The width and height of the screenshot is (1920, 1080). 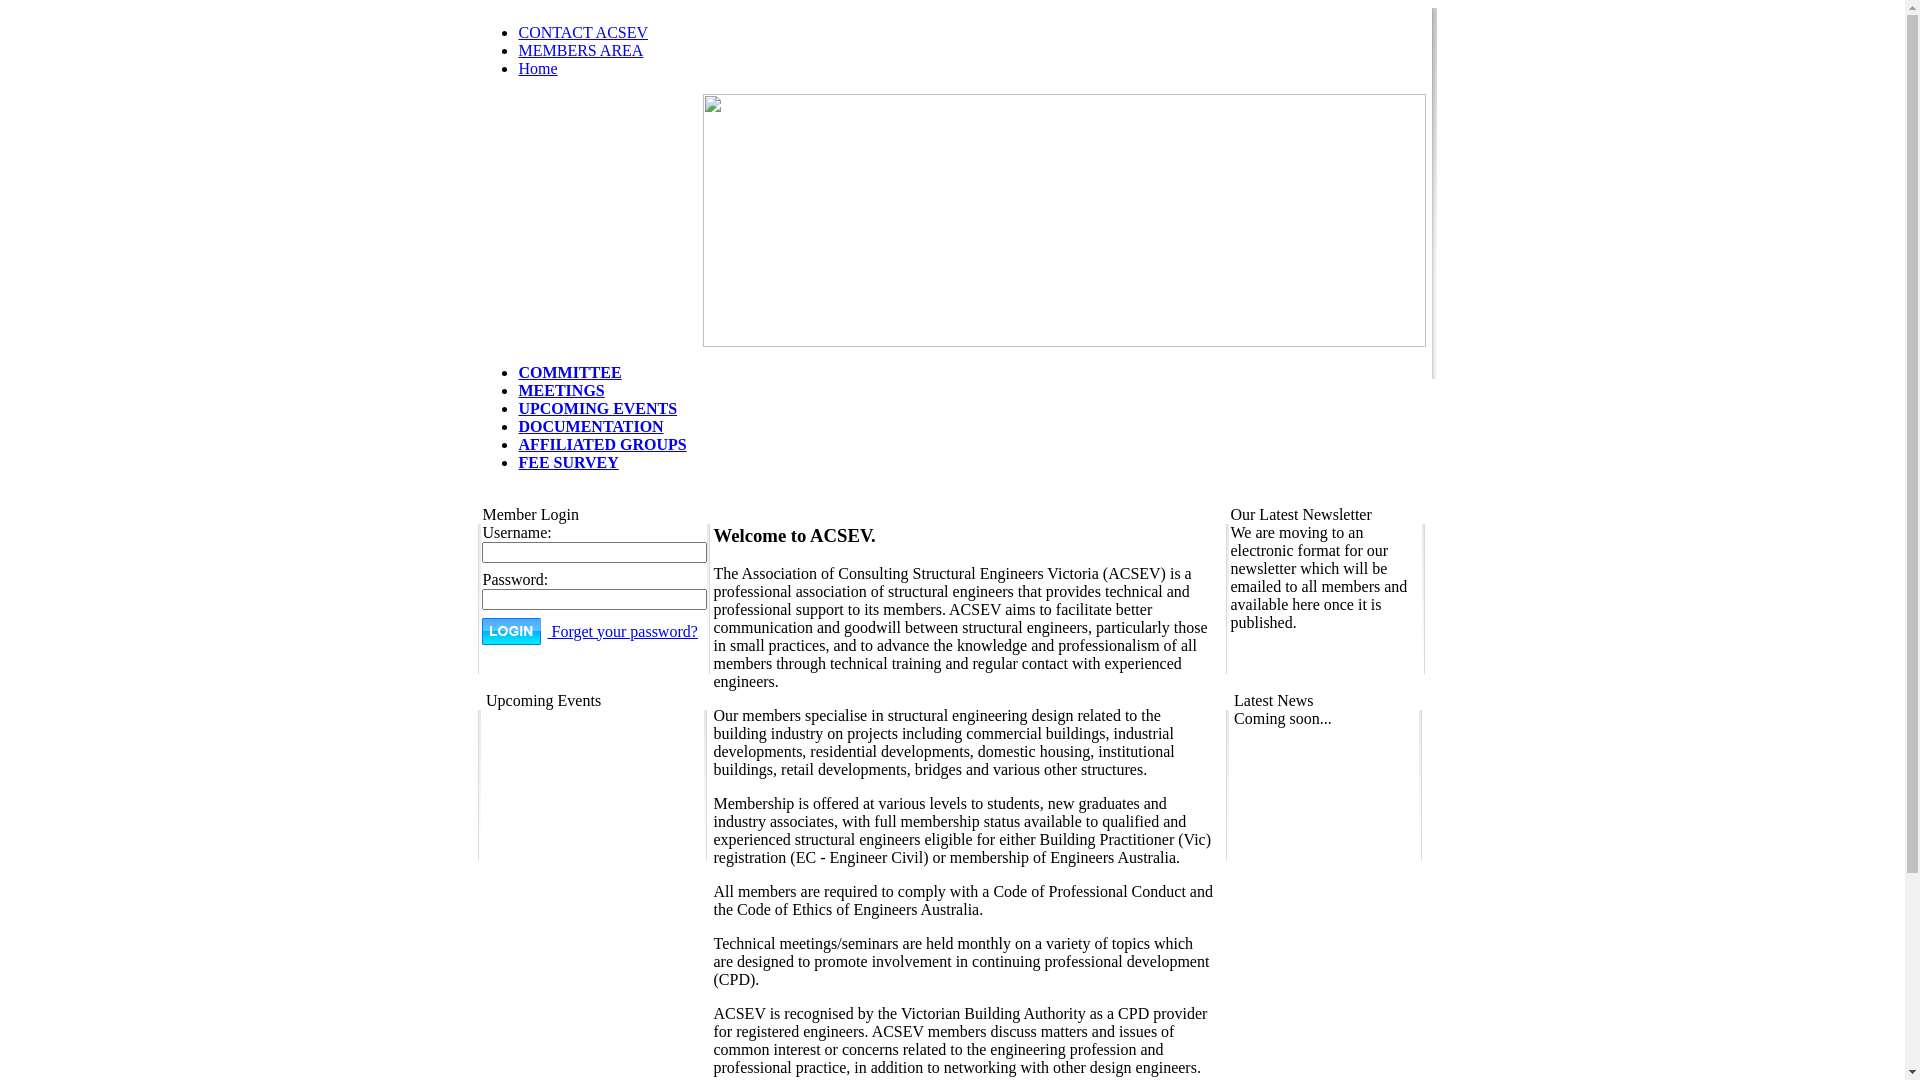 I want to click on  Forget your password?, so click(x=622, y=630).